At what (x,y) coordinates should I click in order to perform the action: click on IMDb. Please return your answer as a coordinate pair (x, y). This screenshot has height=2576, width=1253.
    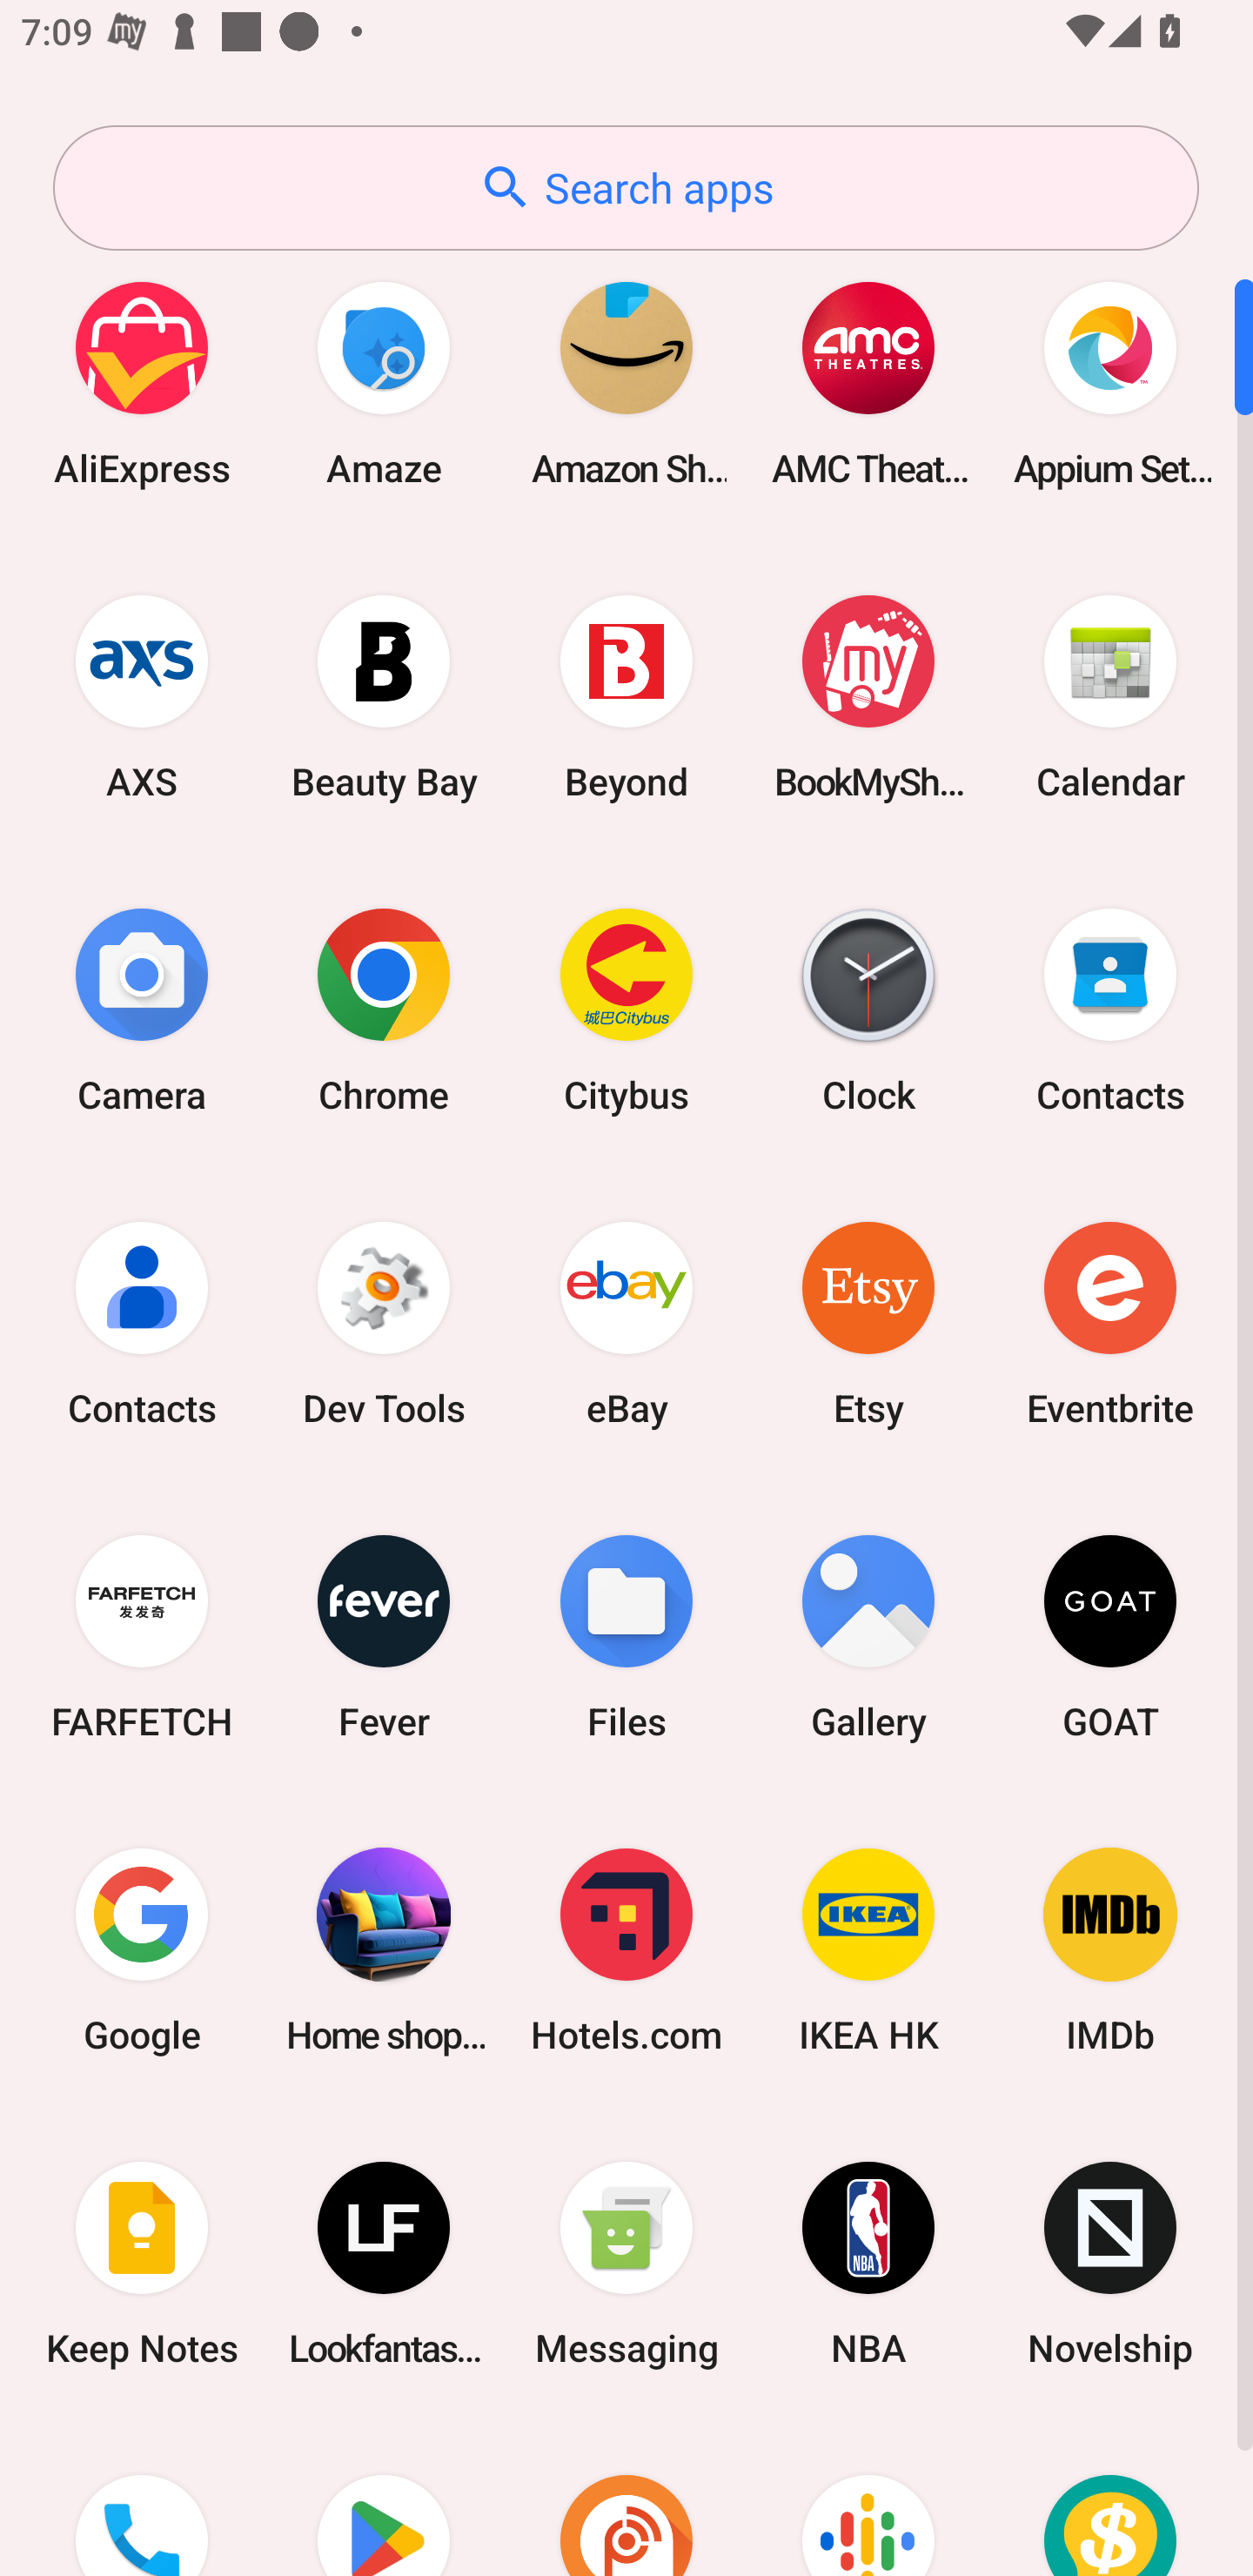
    Looking at the image, I should click on (1110, 1949).